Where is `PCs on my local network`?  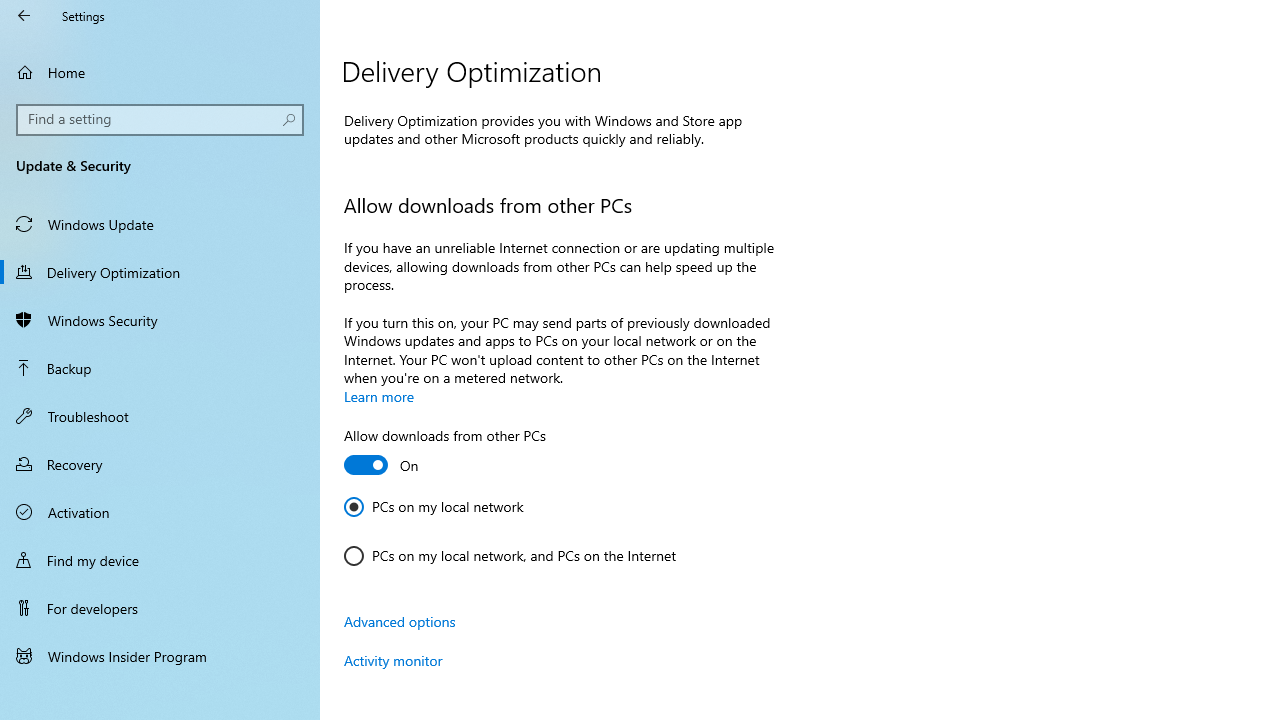 PCs on my local network is located at coordinates (434, 506).